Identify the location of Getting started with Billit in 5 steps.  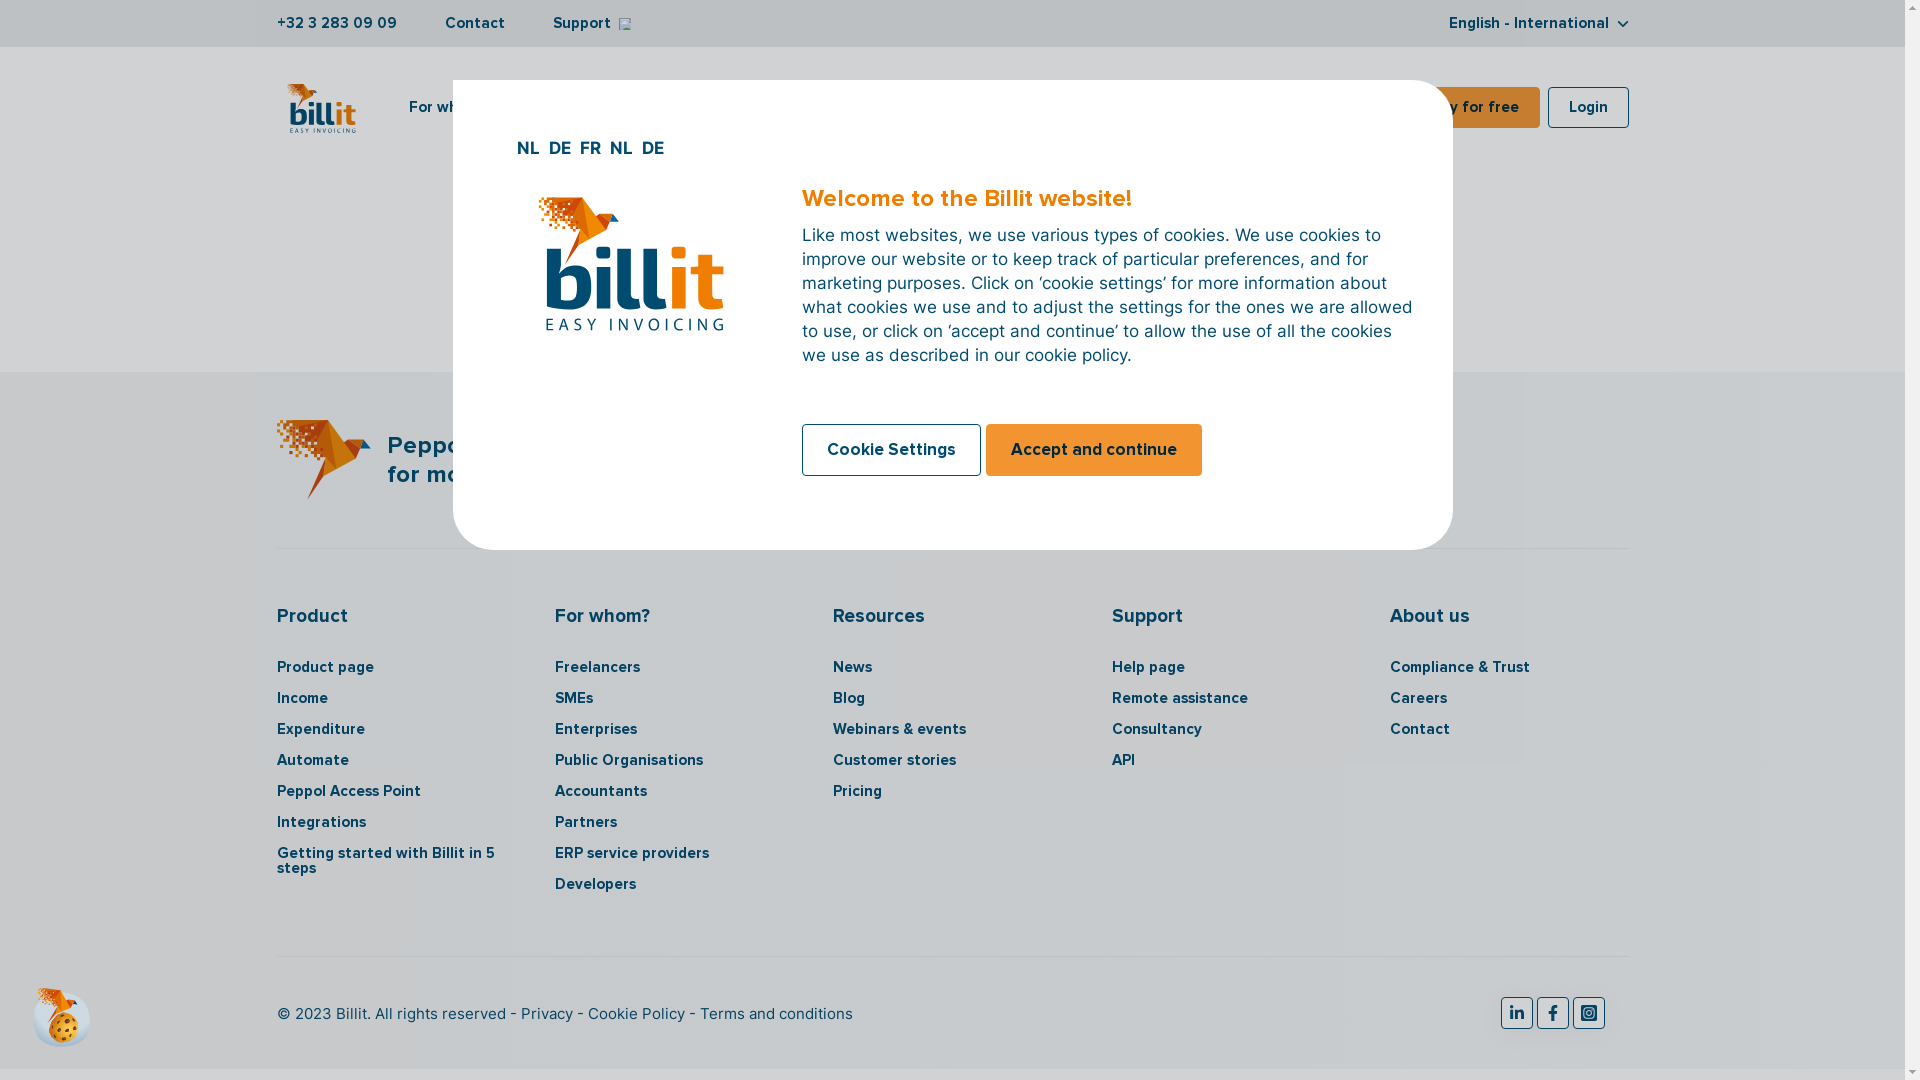
(395, 861).